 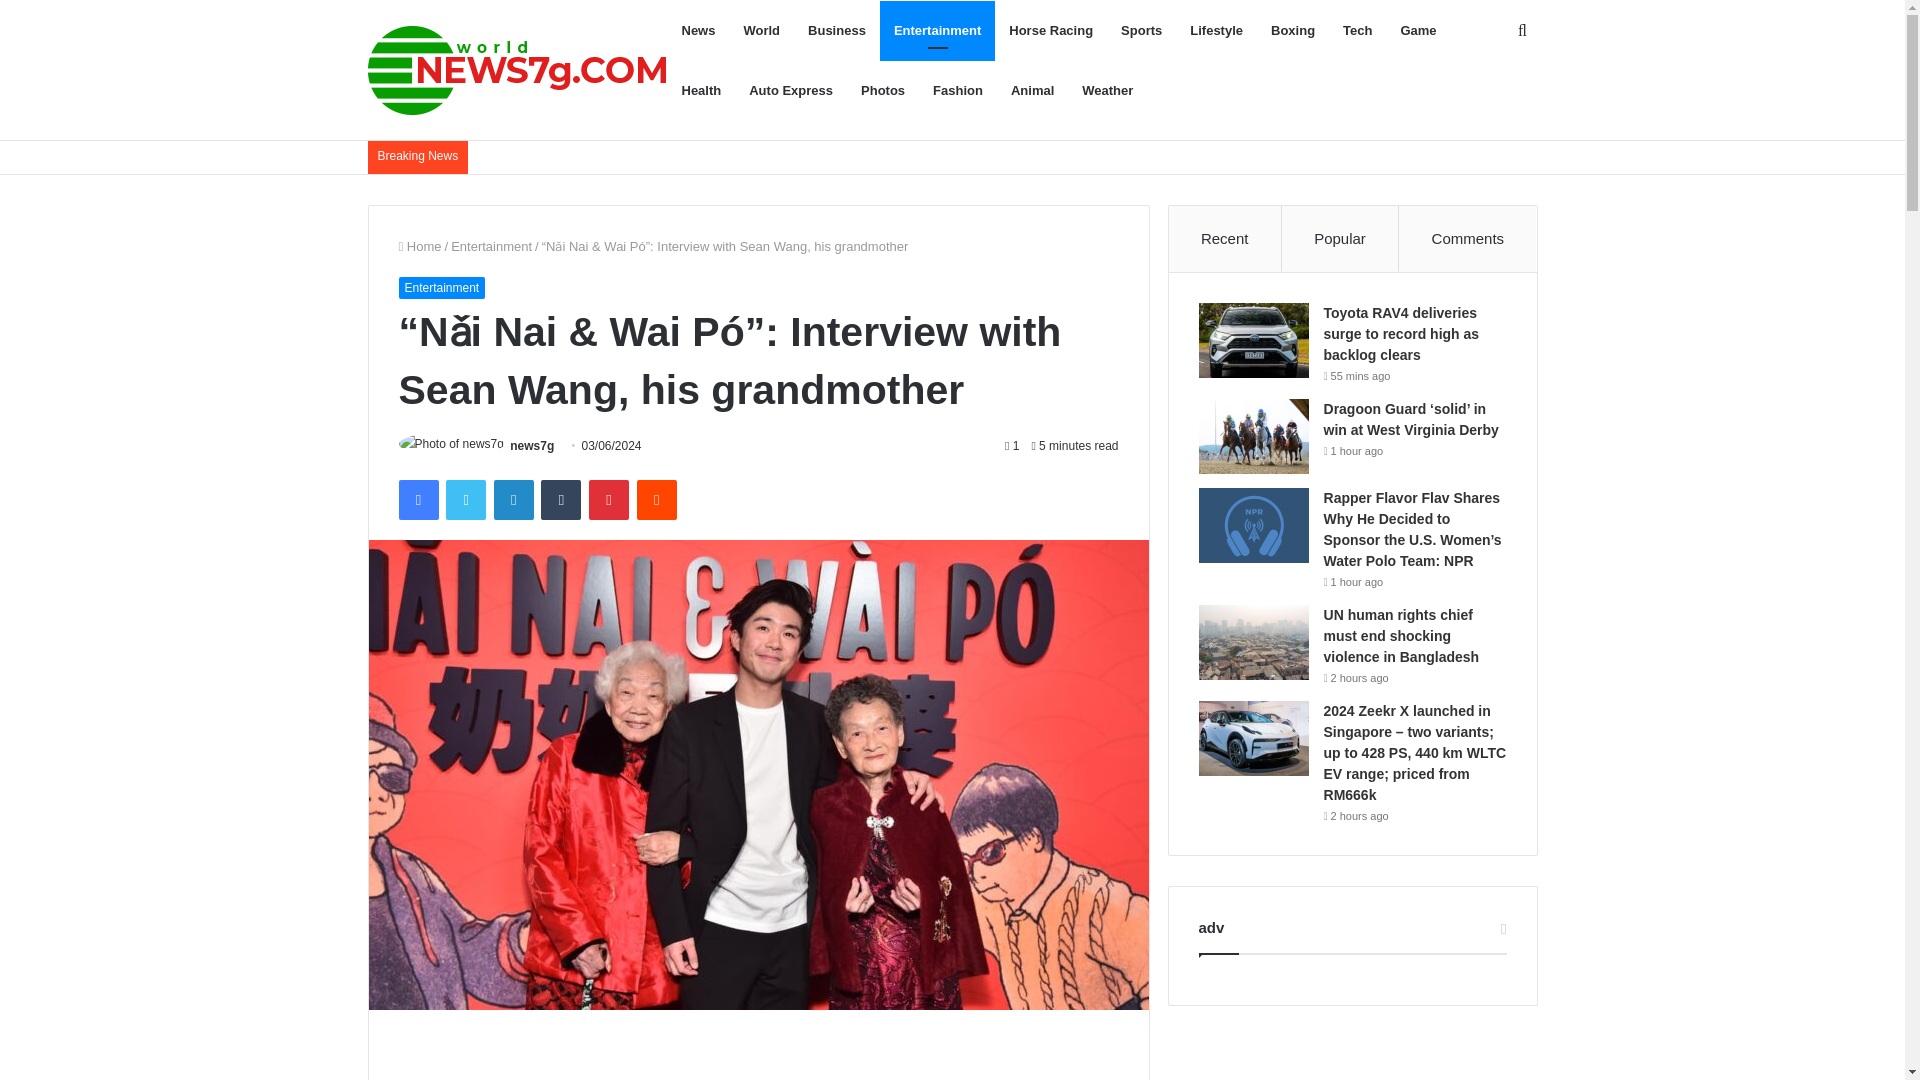 I want to click on News, so click(x=698, y=30).